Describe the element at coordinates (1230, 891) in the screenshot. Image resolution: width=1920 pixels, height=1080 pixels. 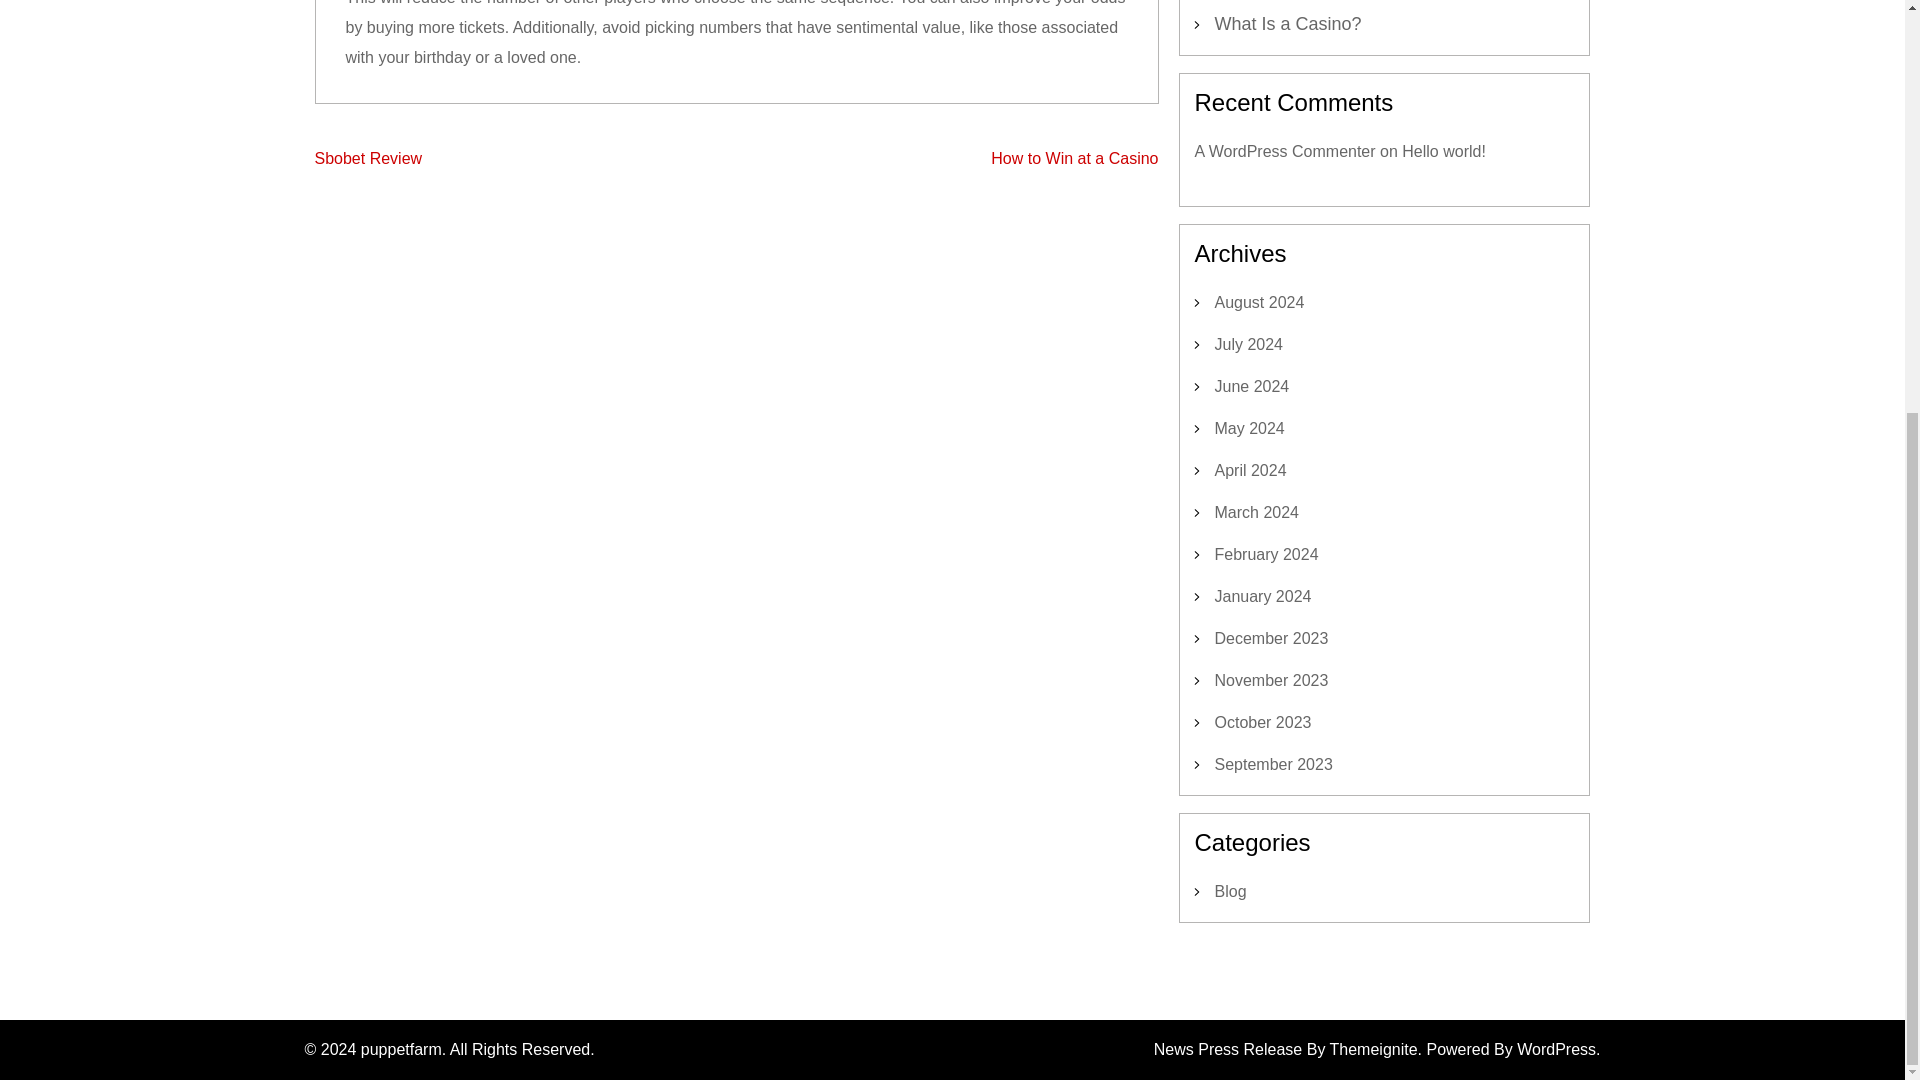
I see `Blog` at that location.